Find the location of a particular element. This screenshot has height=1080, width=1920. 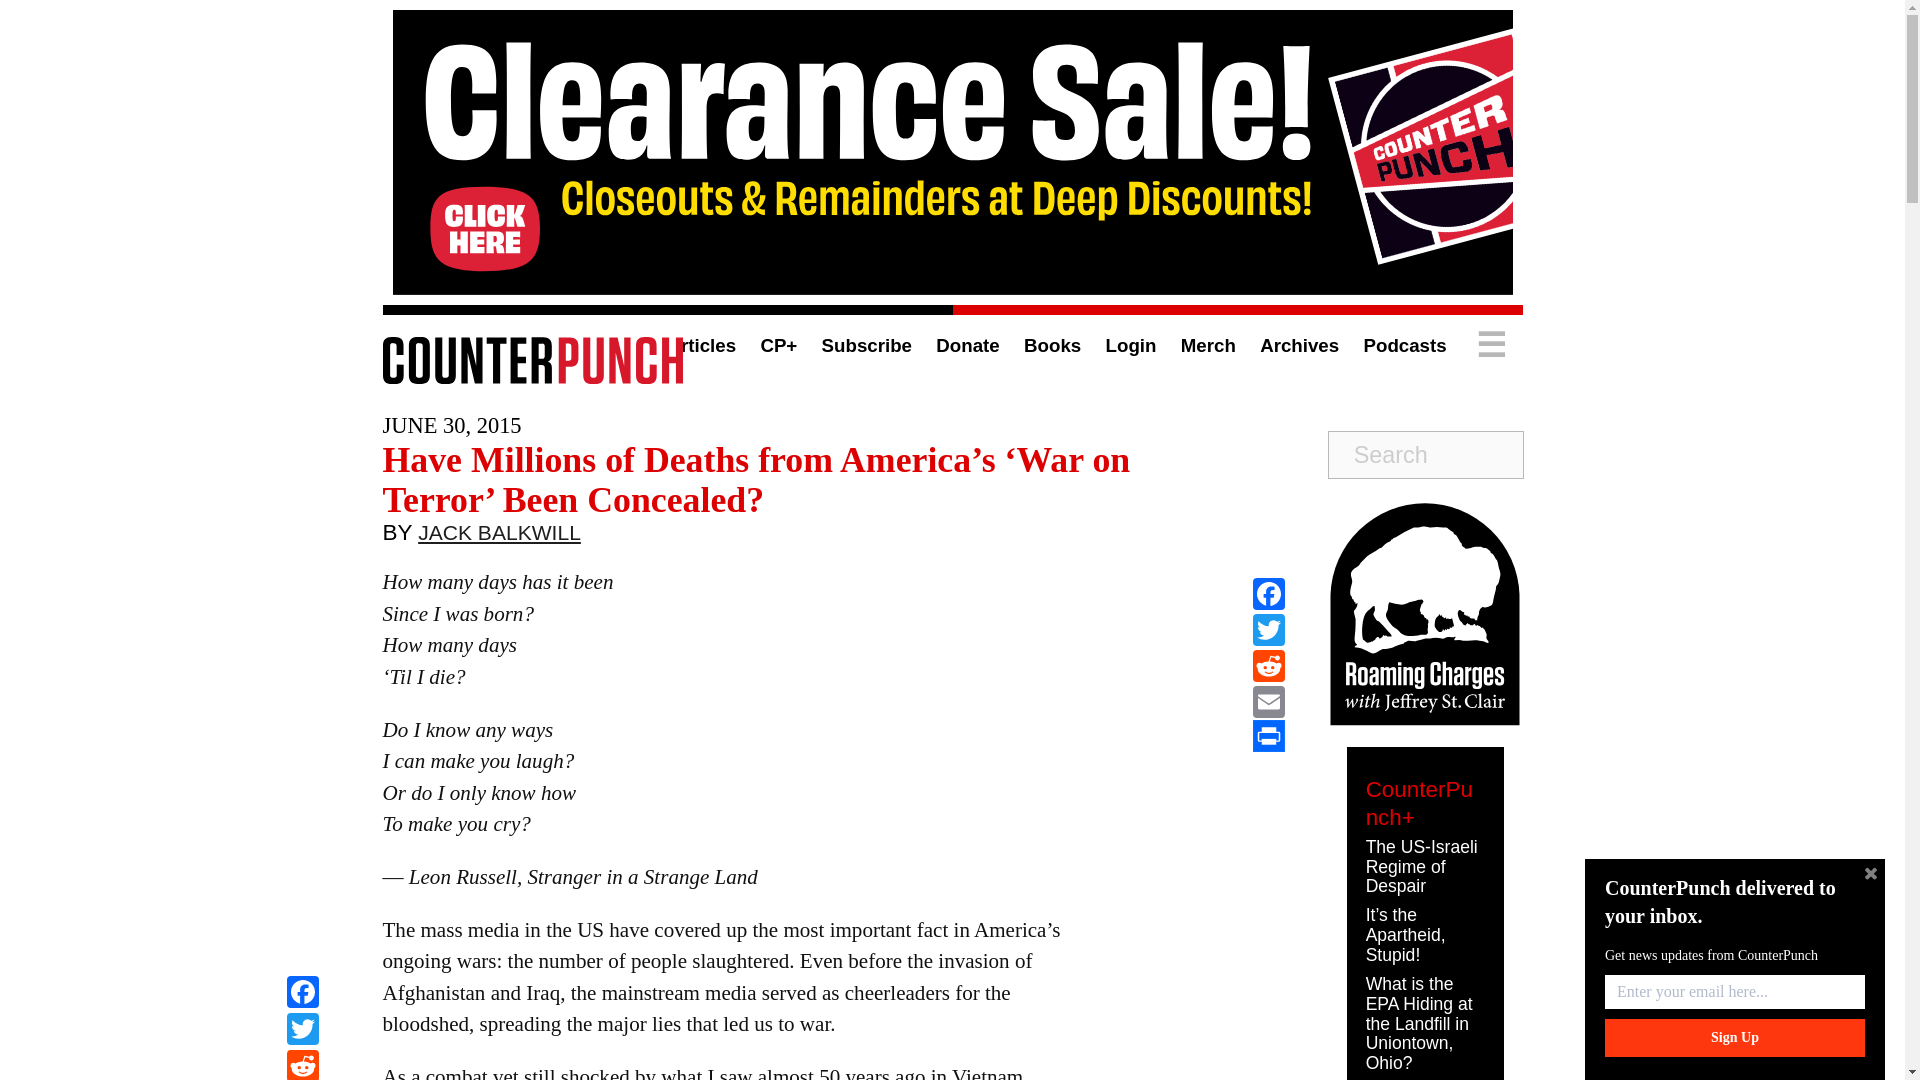

Subscribe is located at coordinates (866, 345).